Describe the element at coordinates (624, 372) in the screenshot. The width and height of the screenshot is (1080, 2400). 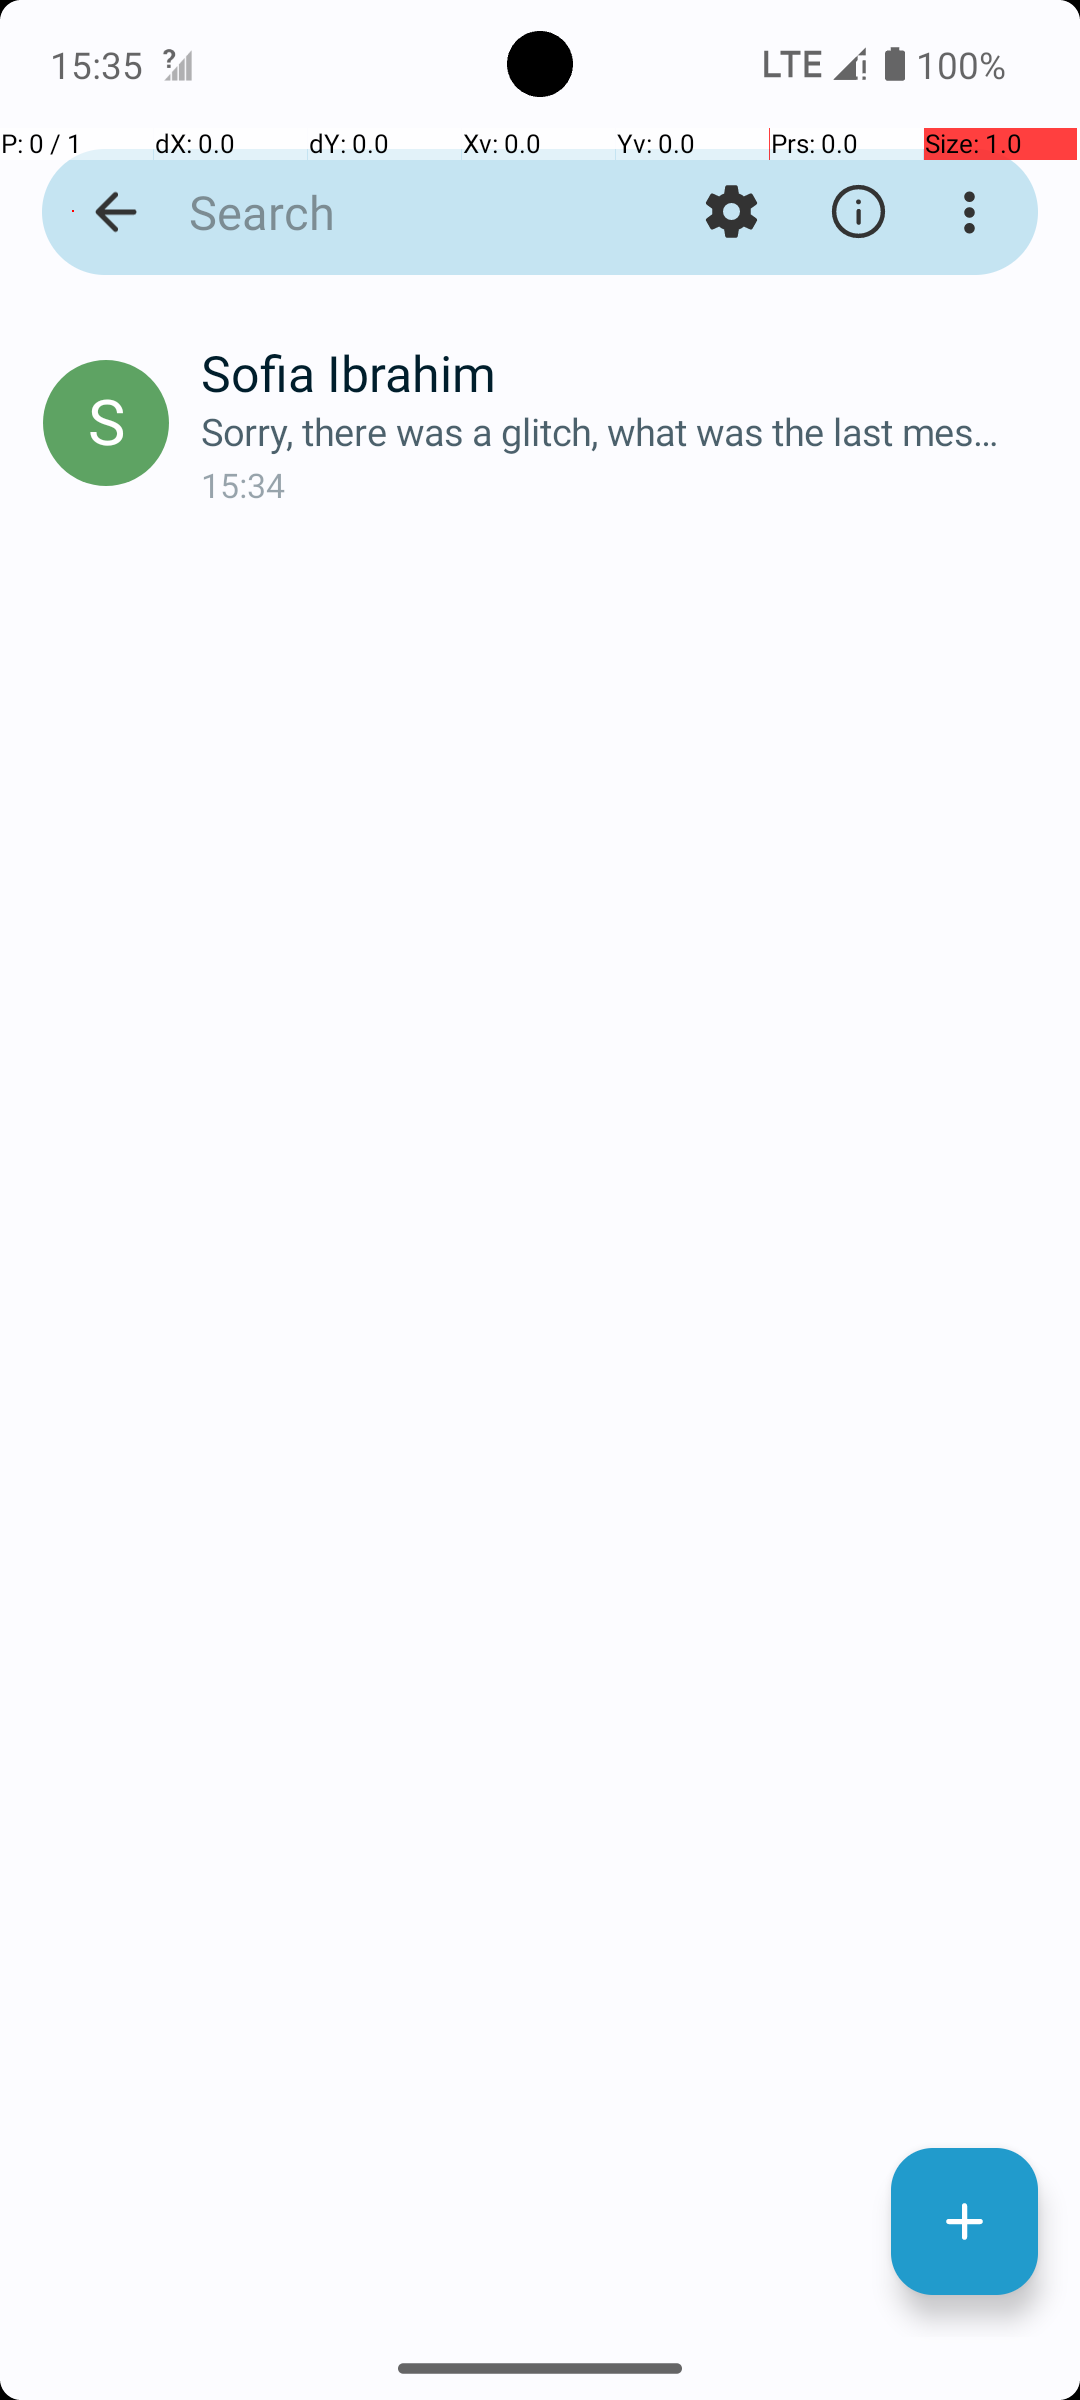
I see `Sofia Ibrahim` at that location.